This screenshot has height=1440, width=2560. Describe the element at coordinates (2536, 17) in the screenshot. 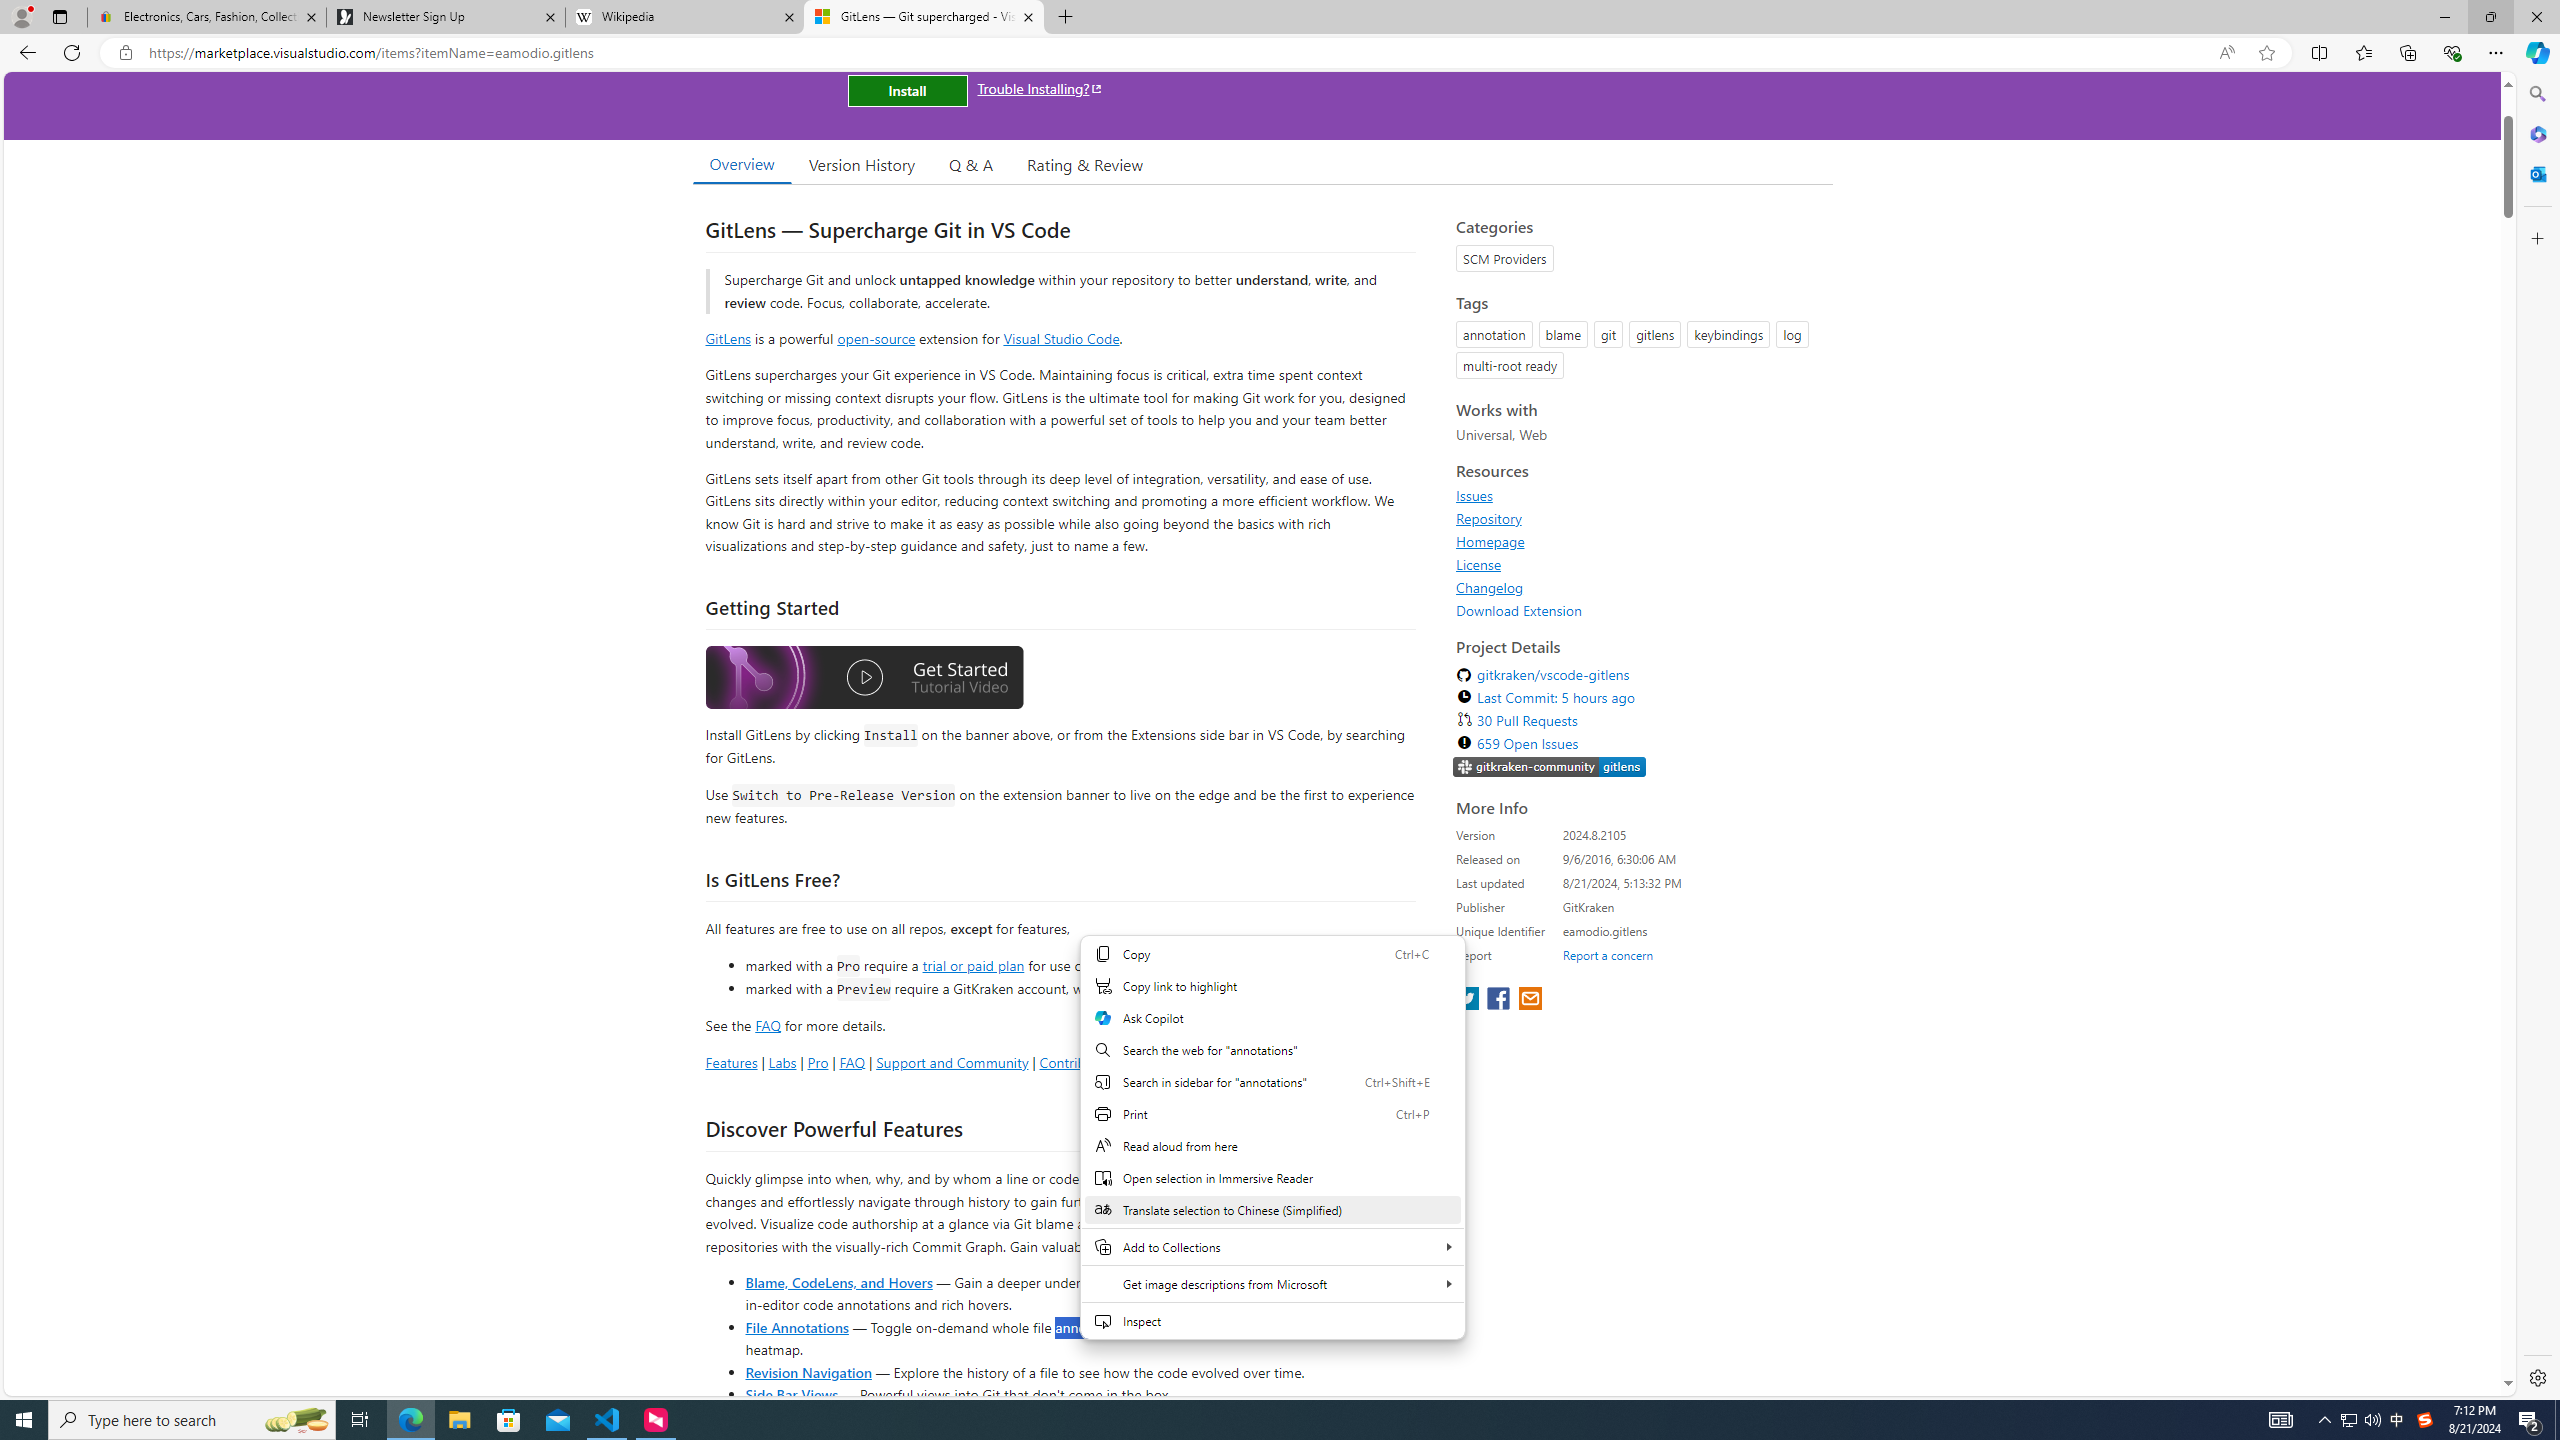

I see `Close` at that location.